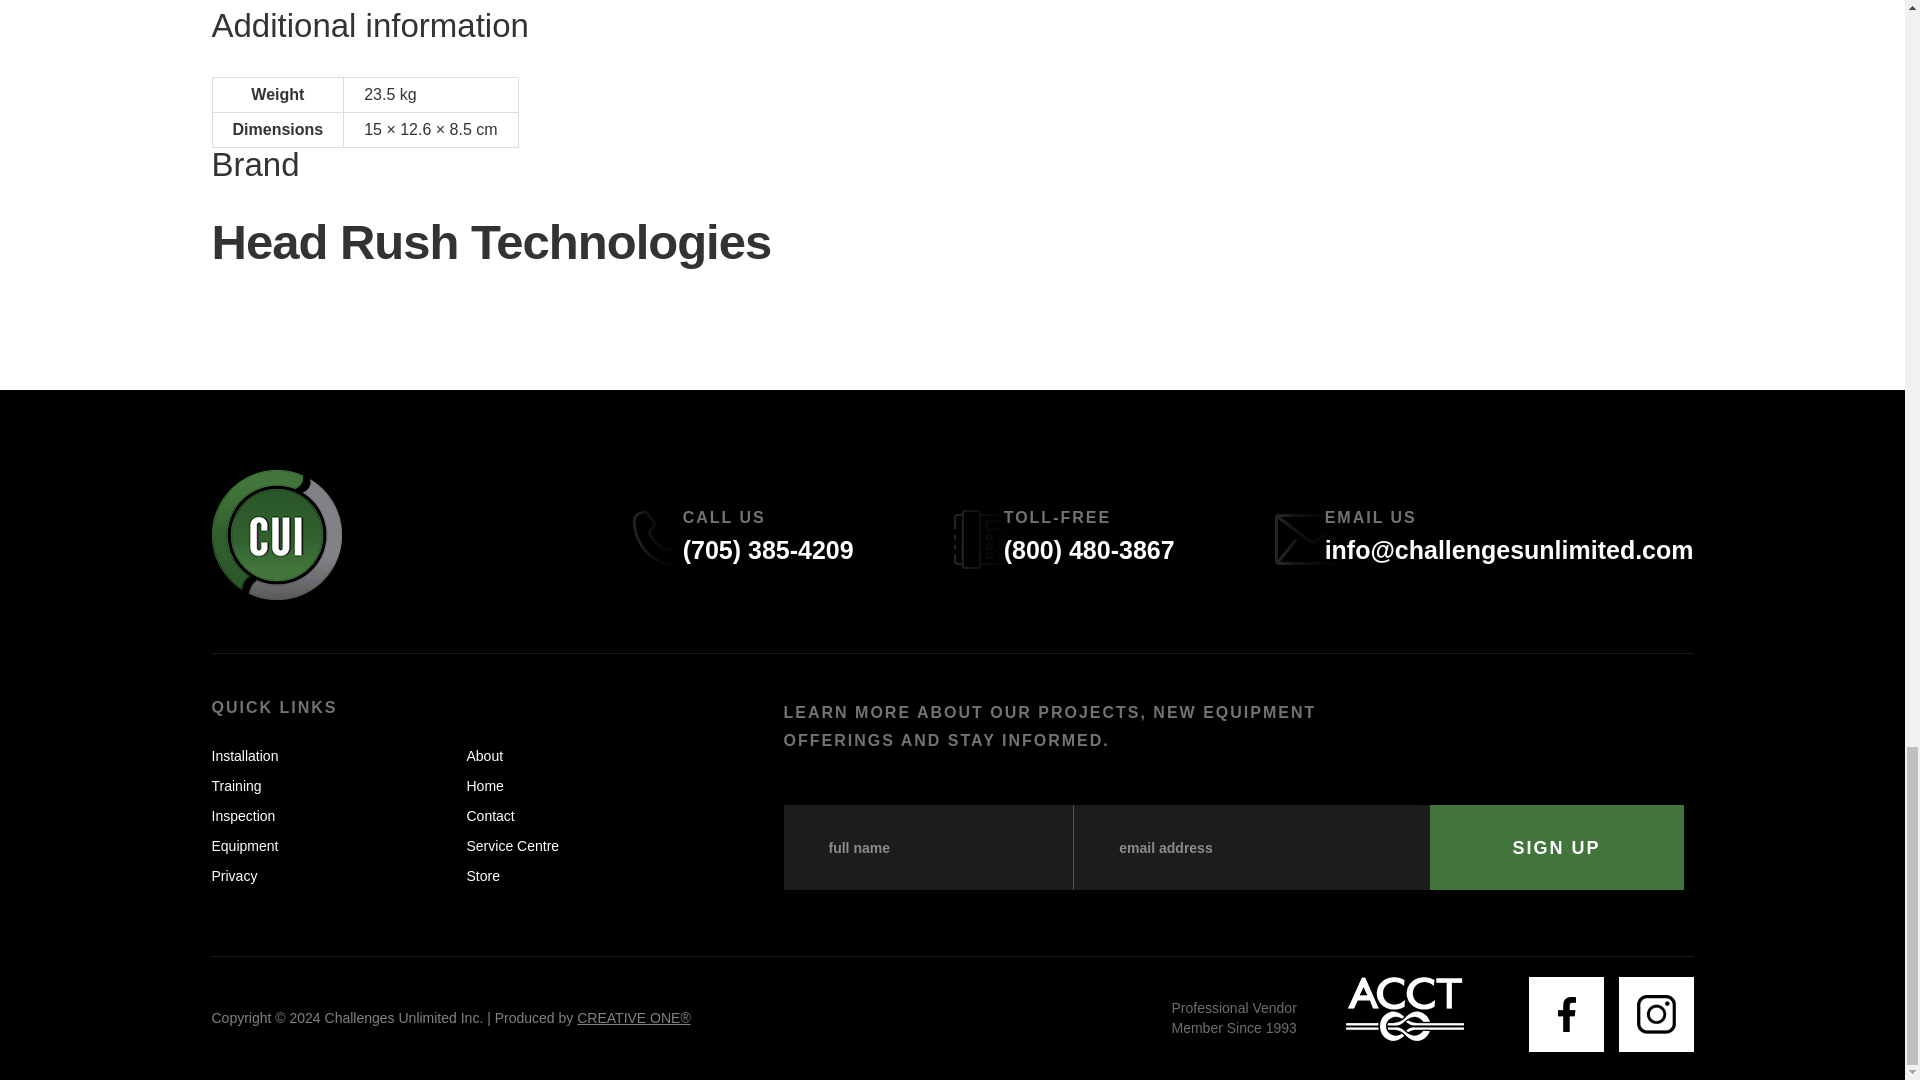 The height and width of the screenshot is (1080, 1920). Describe the element at coordinates (490, 816) in the screenshot. I see `Contact` at that location.